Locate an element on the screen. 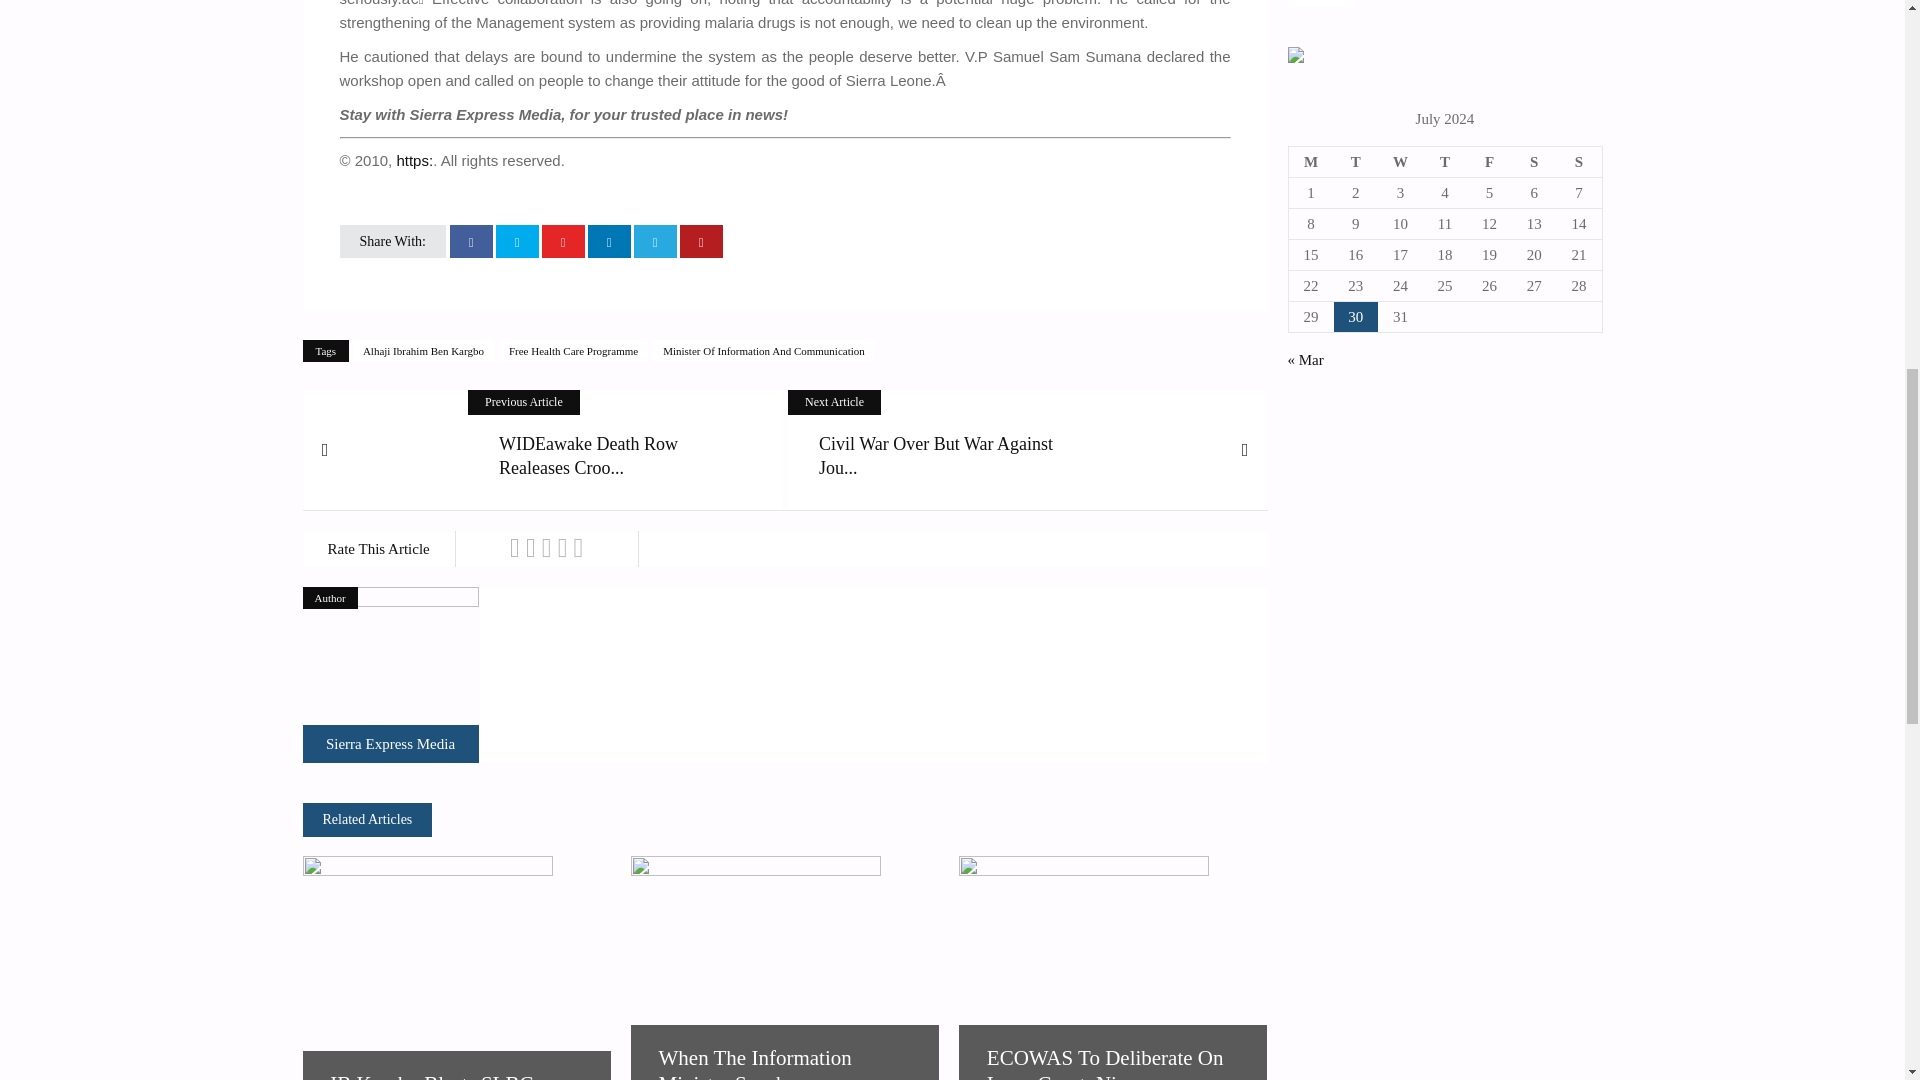  Wednesday is located at coordinates (1400, 161).